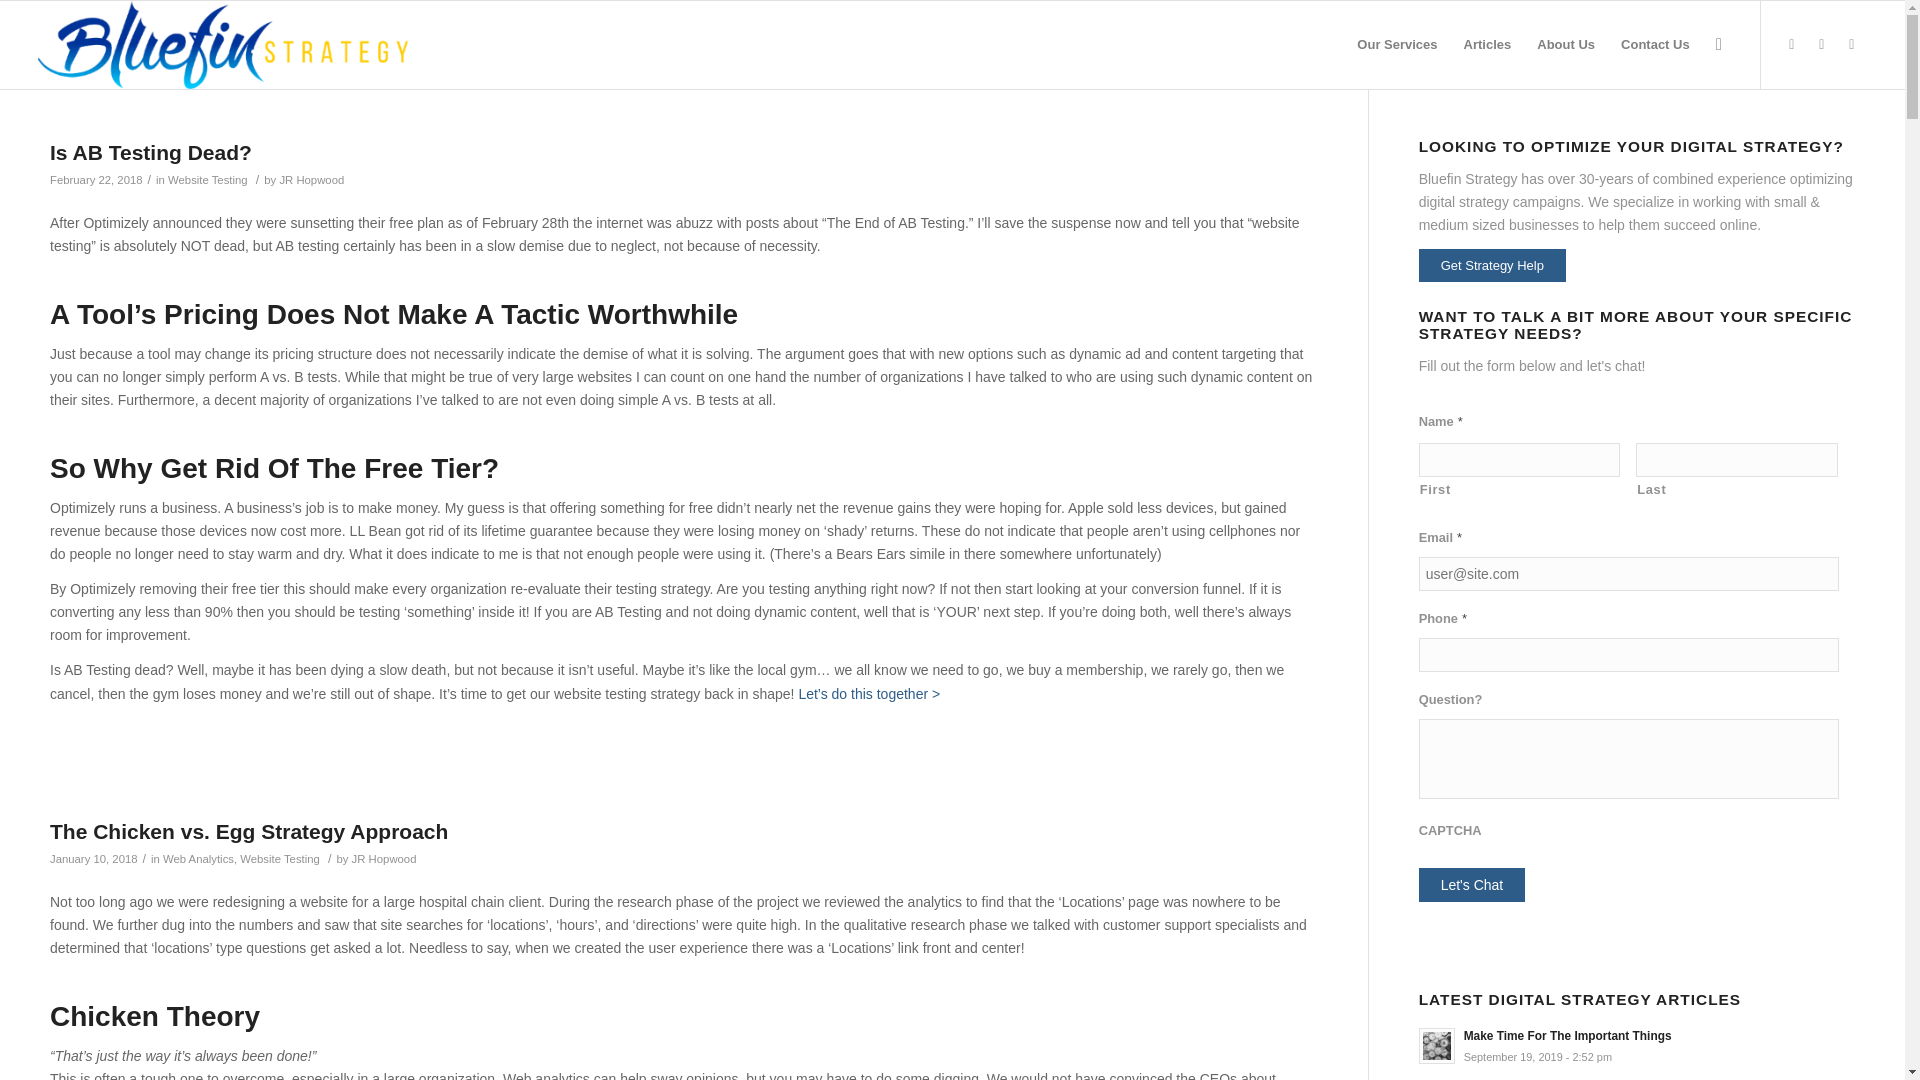 The image size is (1920, 1080). I want to click on The Chicken vs. Egg Strategy Approach, so click(248, 831).